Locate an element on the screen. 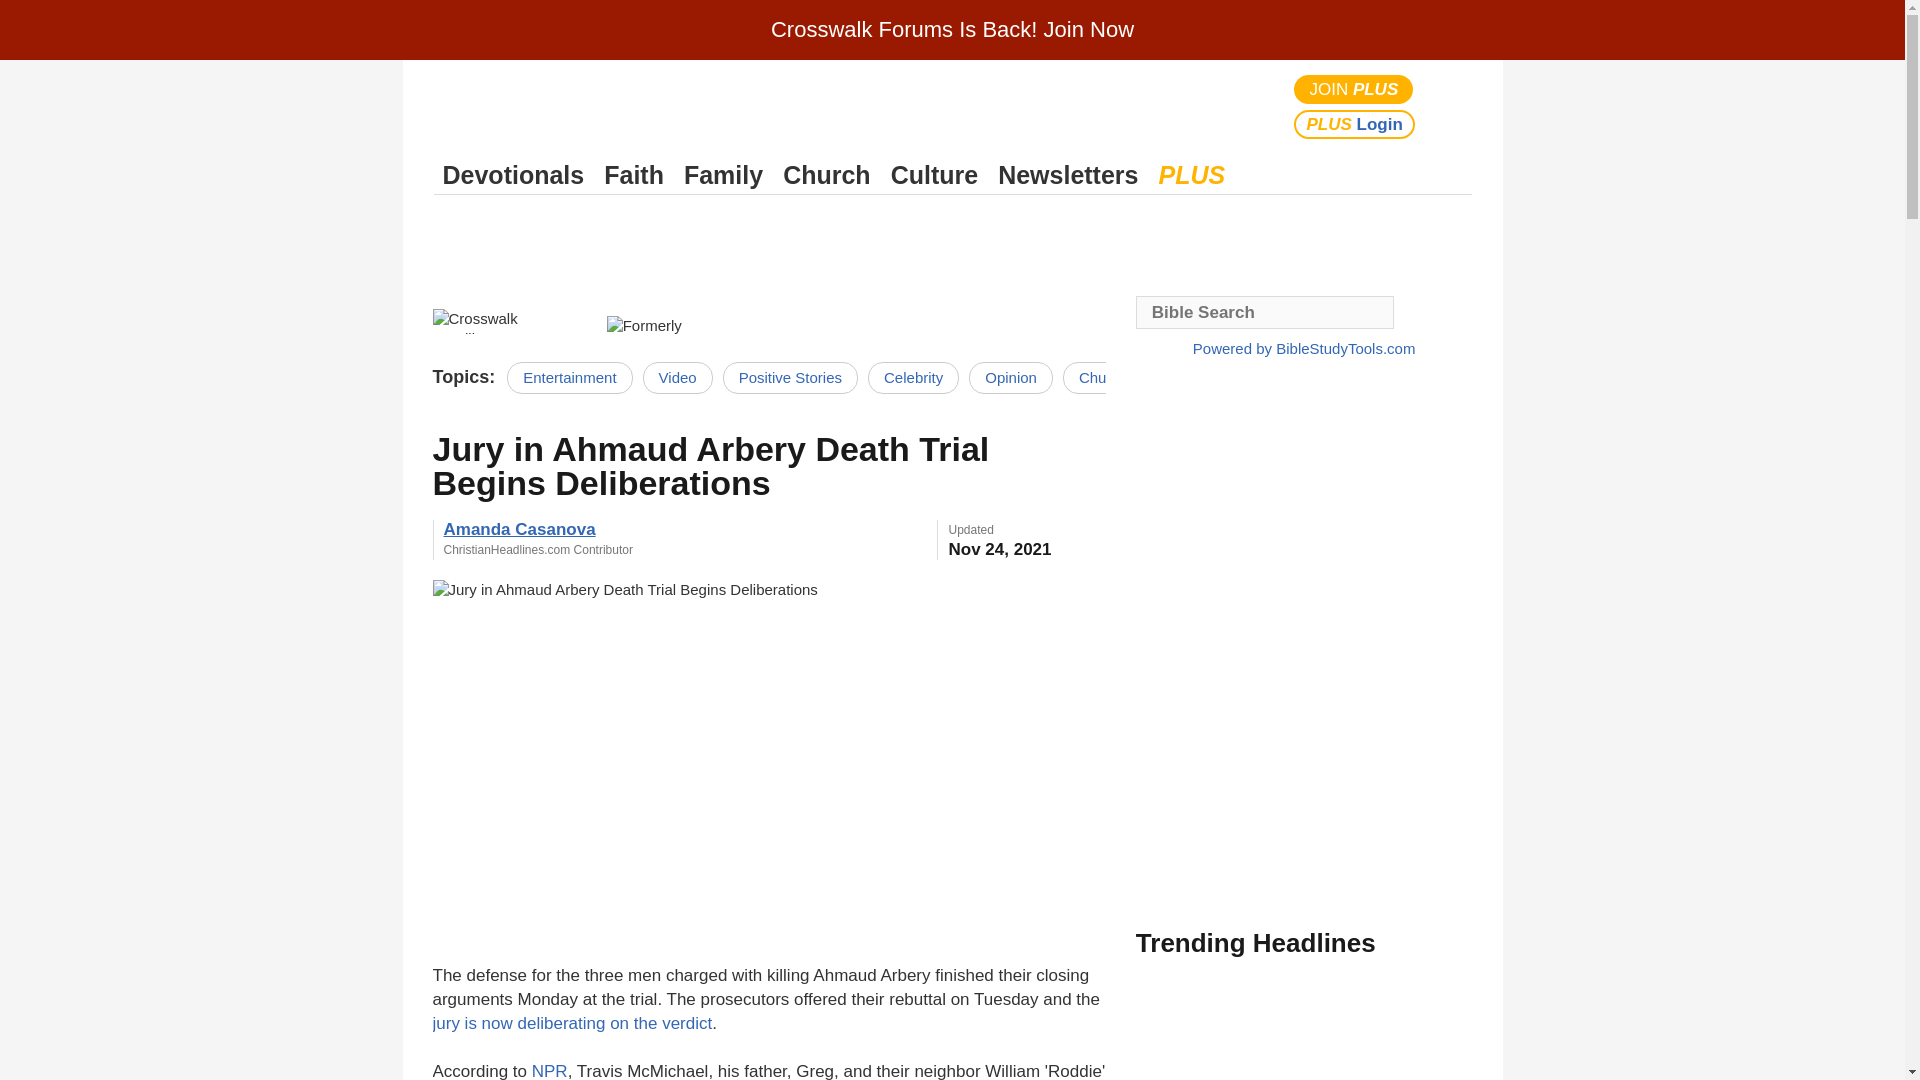 The height and width of the screenshot is (1080, 1920). JOIN PLUS is located at coordinates (1354, 88).